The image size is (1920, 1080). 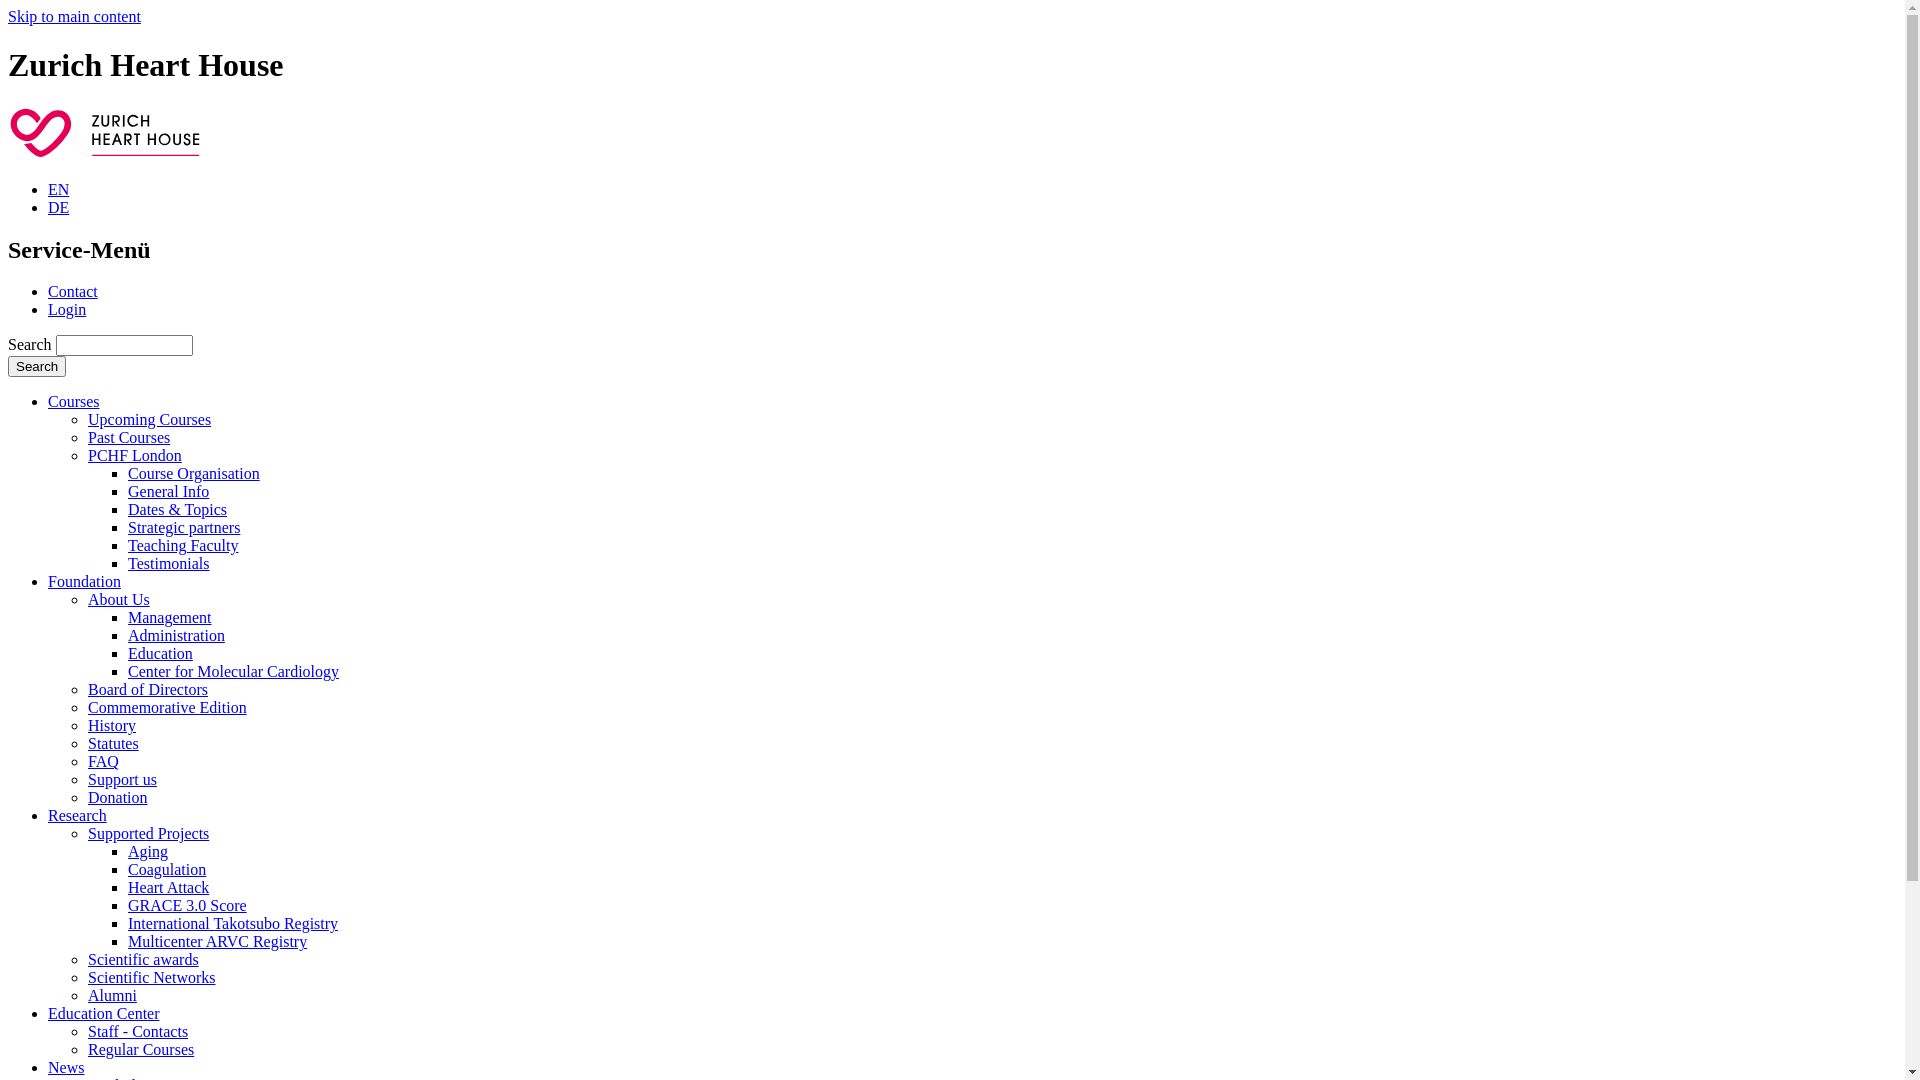 What do you see at coordinates (78, 816) in the screenshot?
I see `Research` at bounding box center [78, 816].